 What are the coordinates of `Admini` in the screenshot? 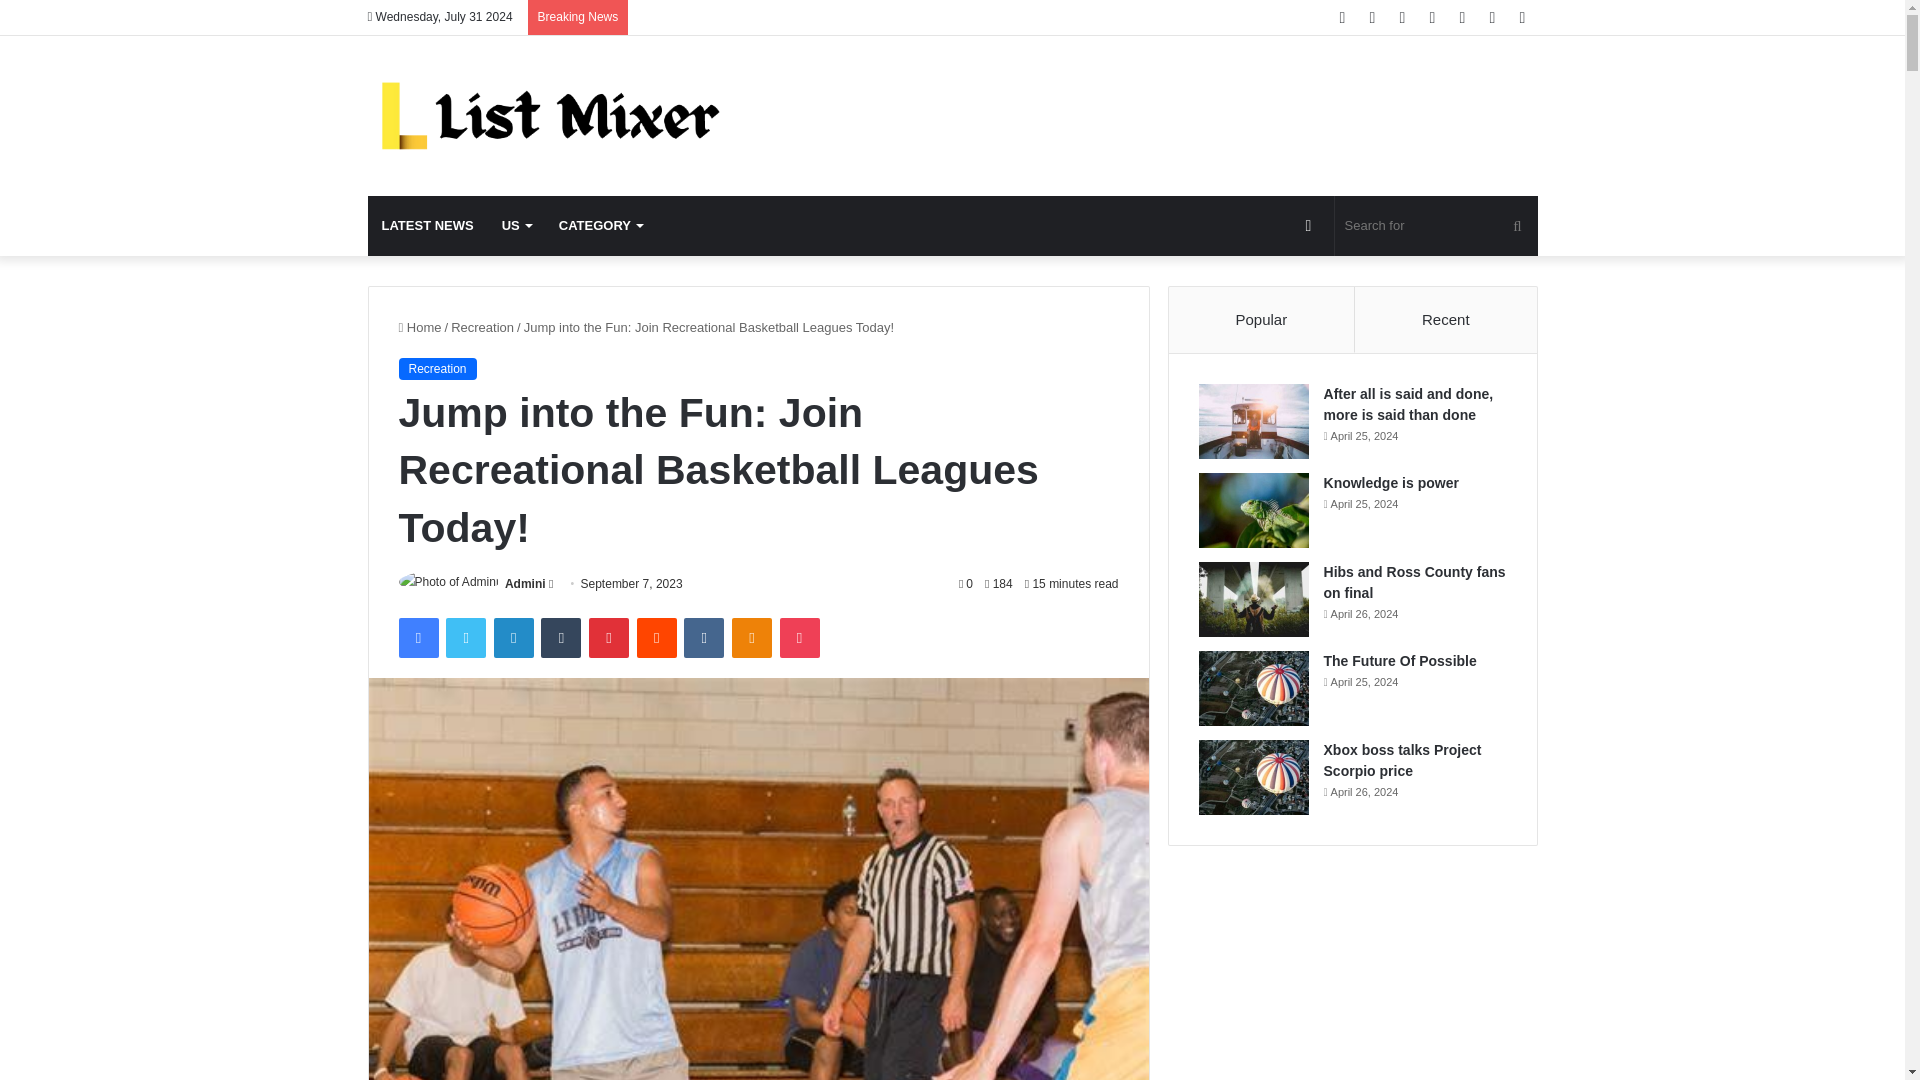 It's located at (524, 583).